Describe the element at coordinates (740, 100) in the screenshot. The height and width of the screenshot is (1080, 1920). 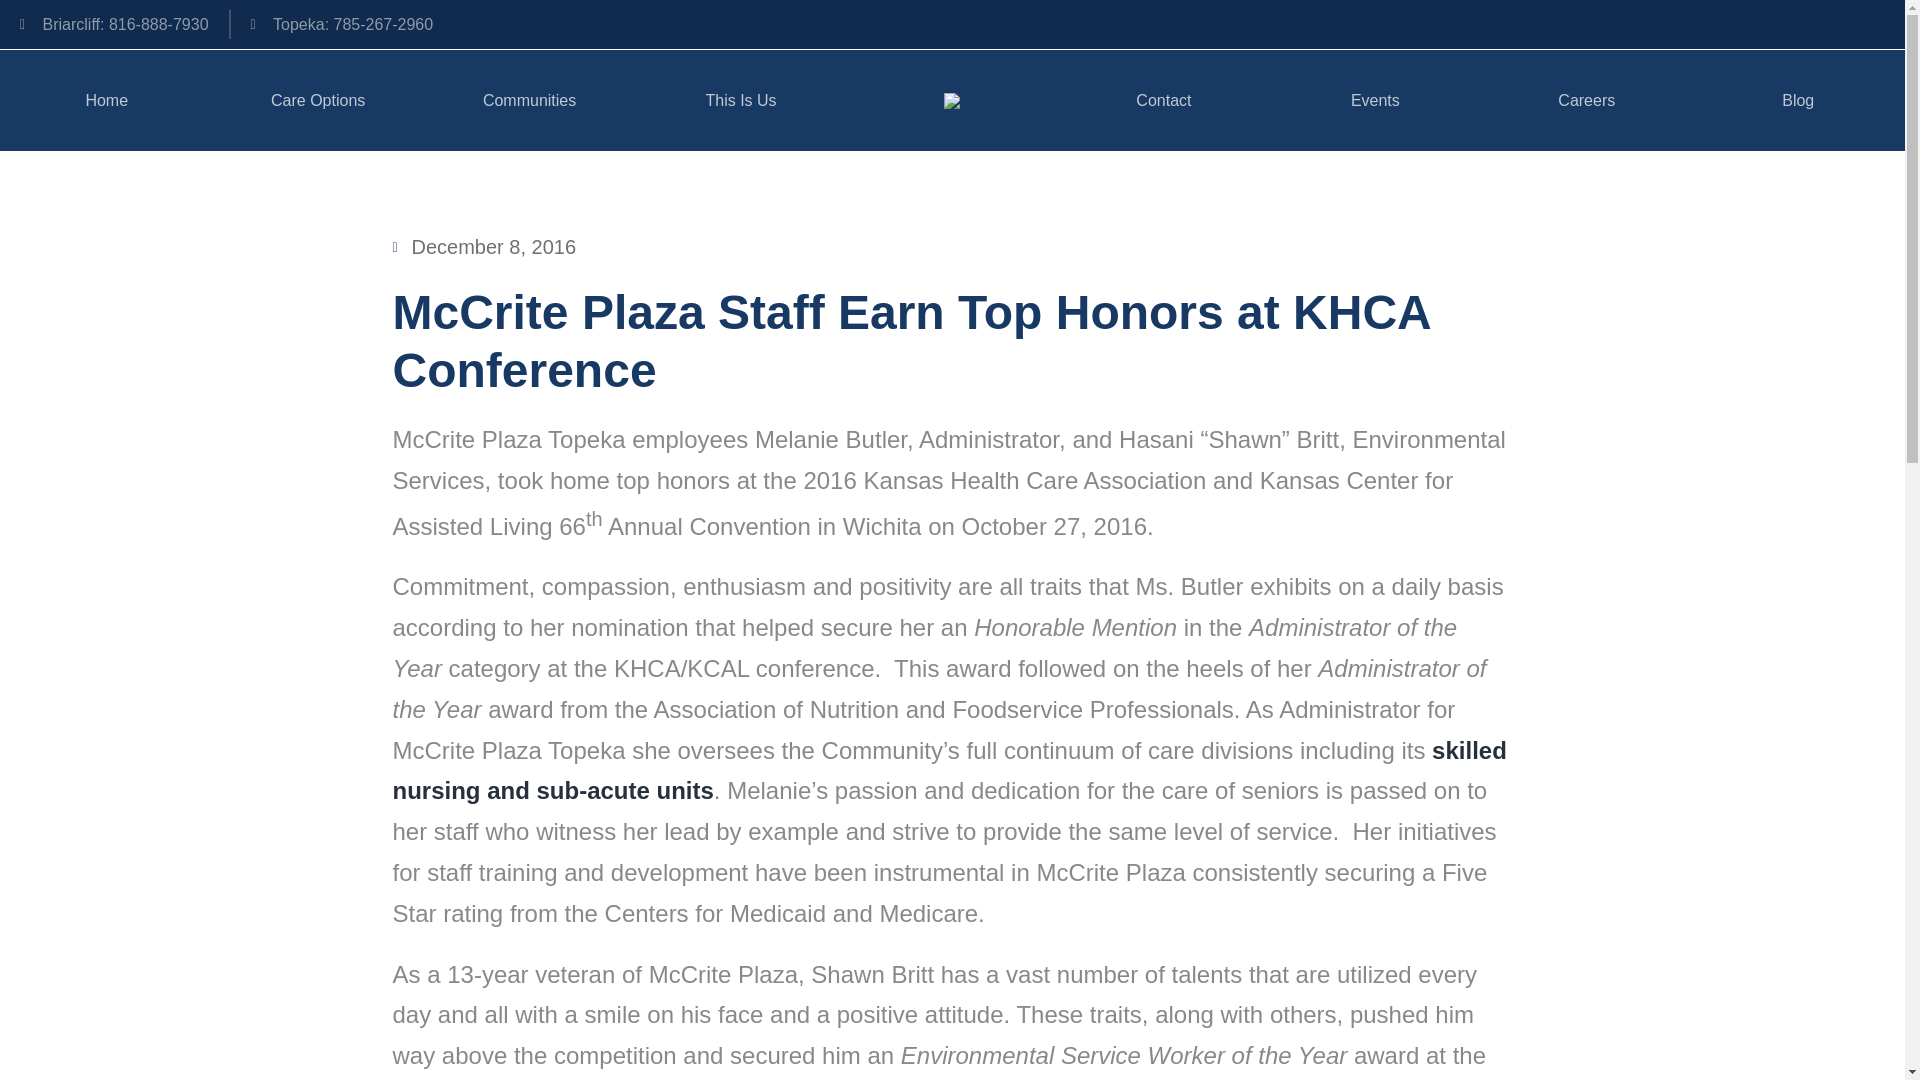
I see `This Is Us` at that location.